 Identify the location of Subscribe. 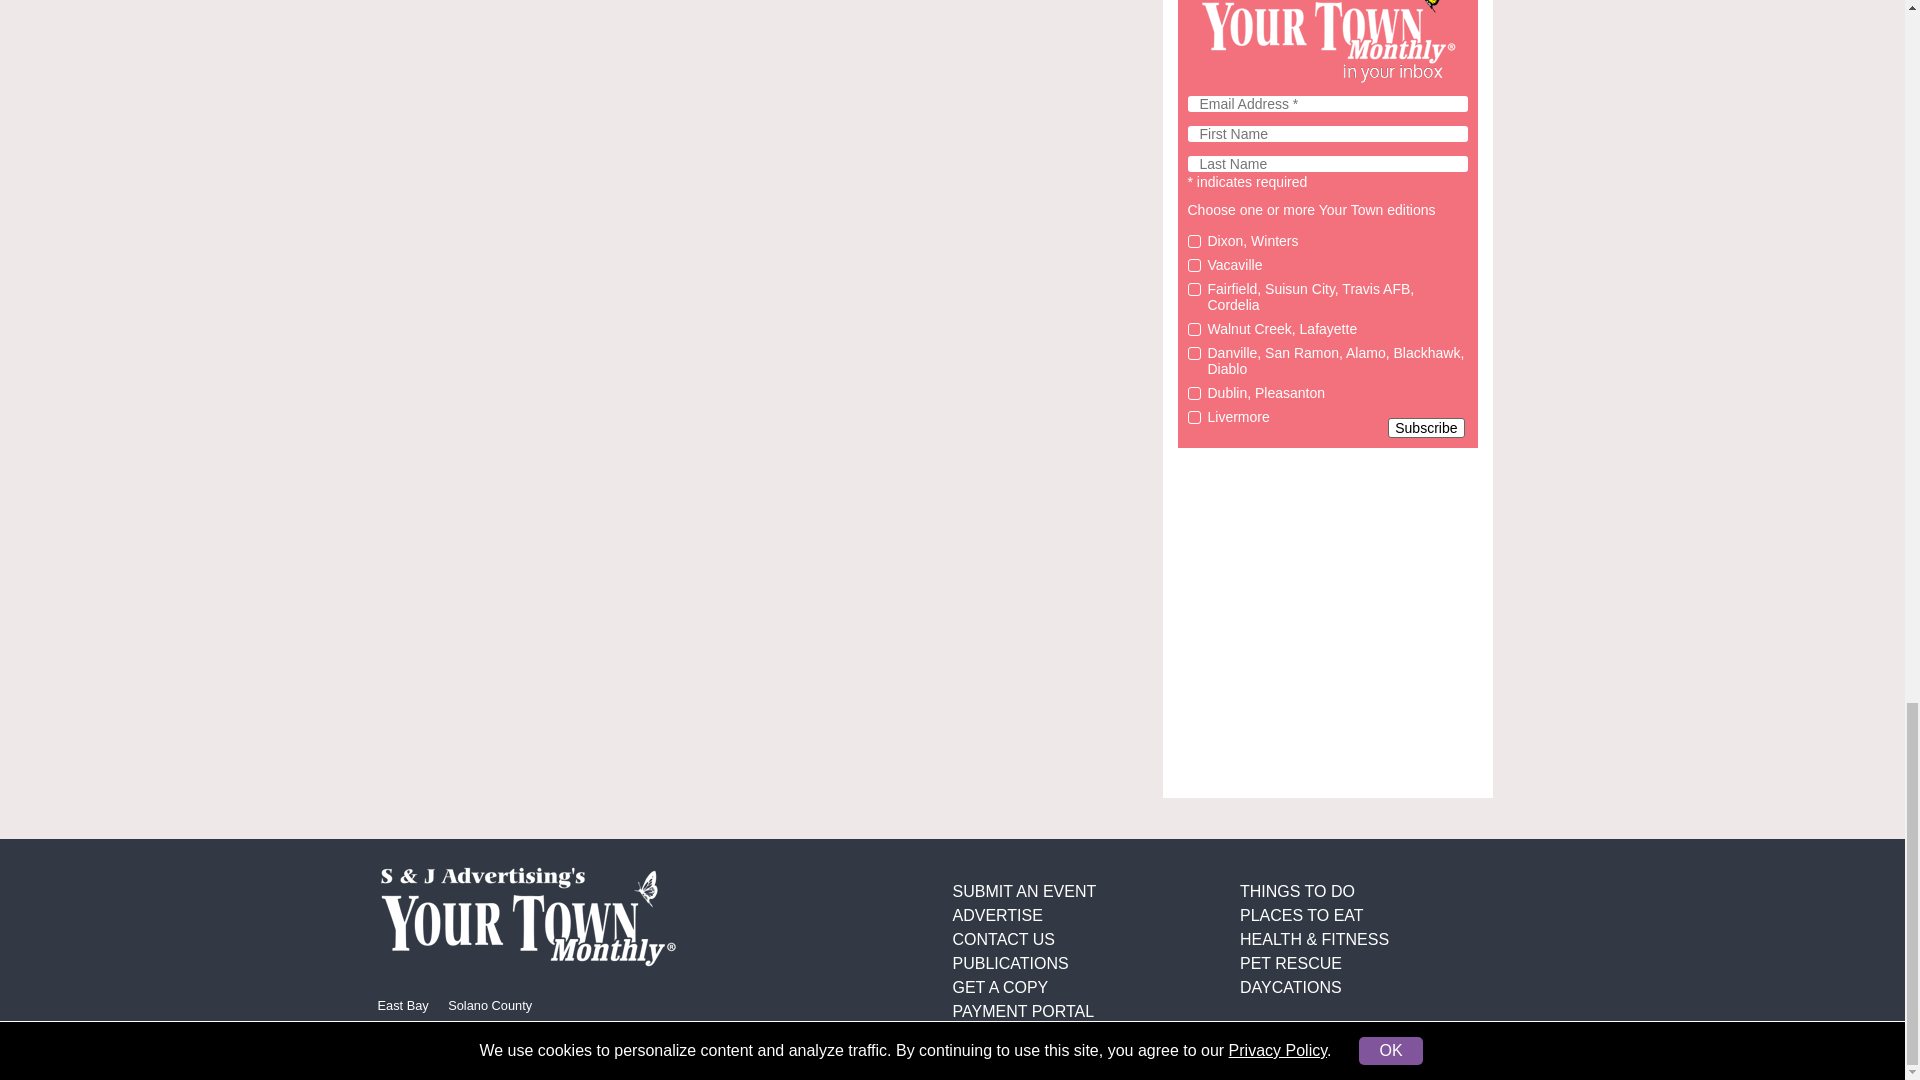
(1426, 428).